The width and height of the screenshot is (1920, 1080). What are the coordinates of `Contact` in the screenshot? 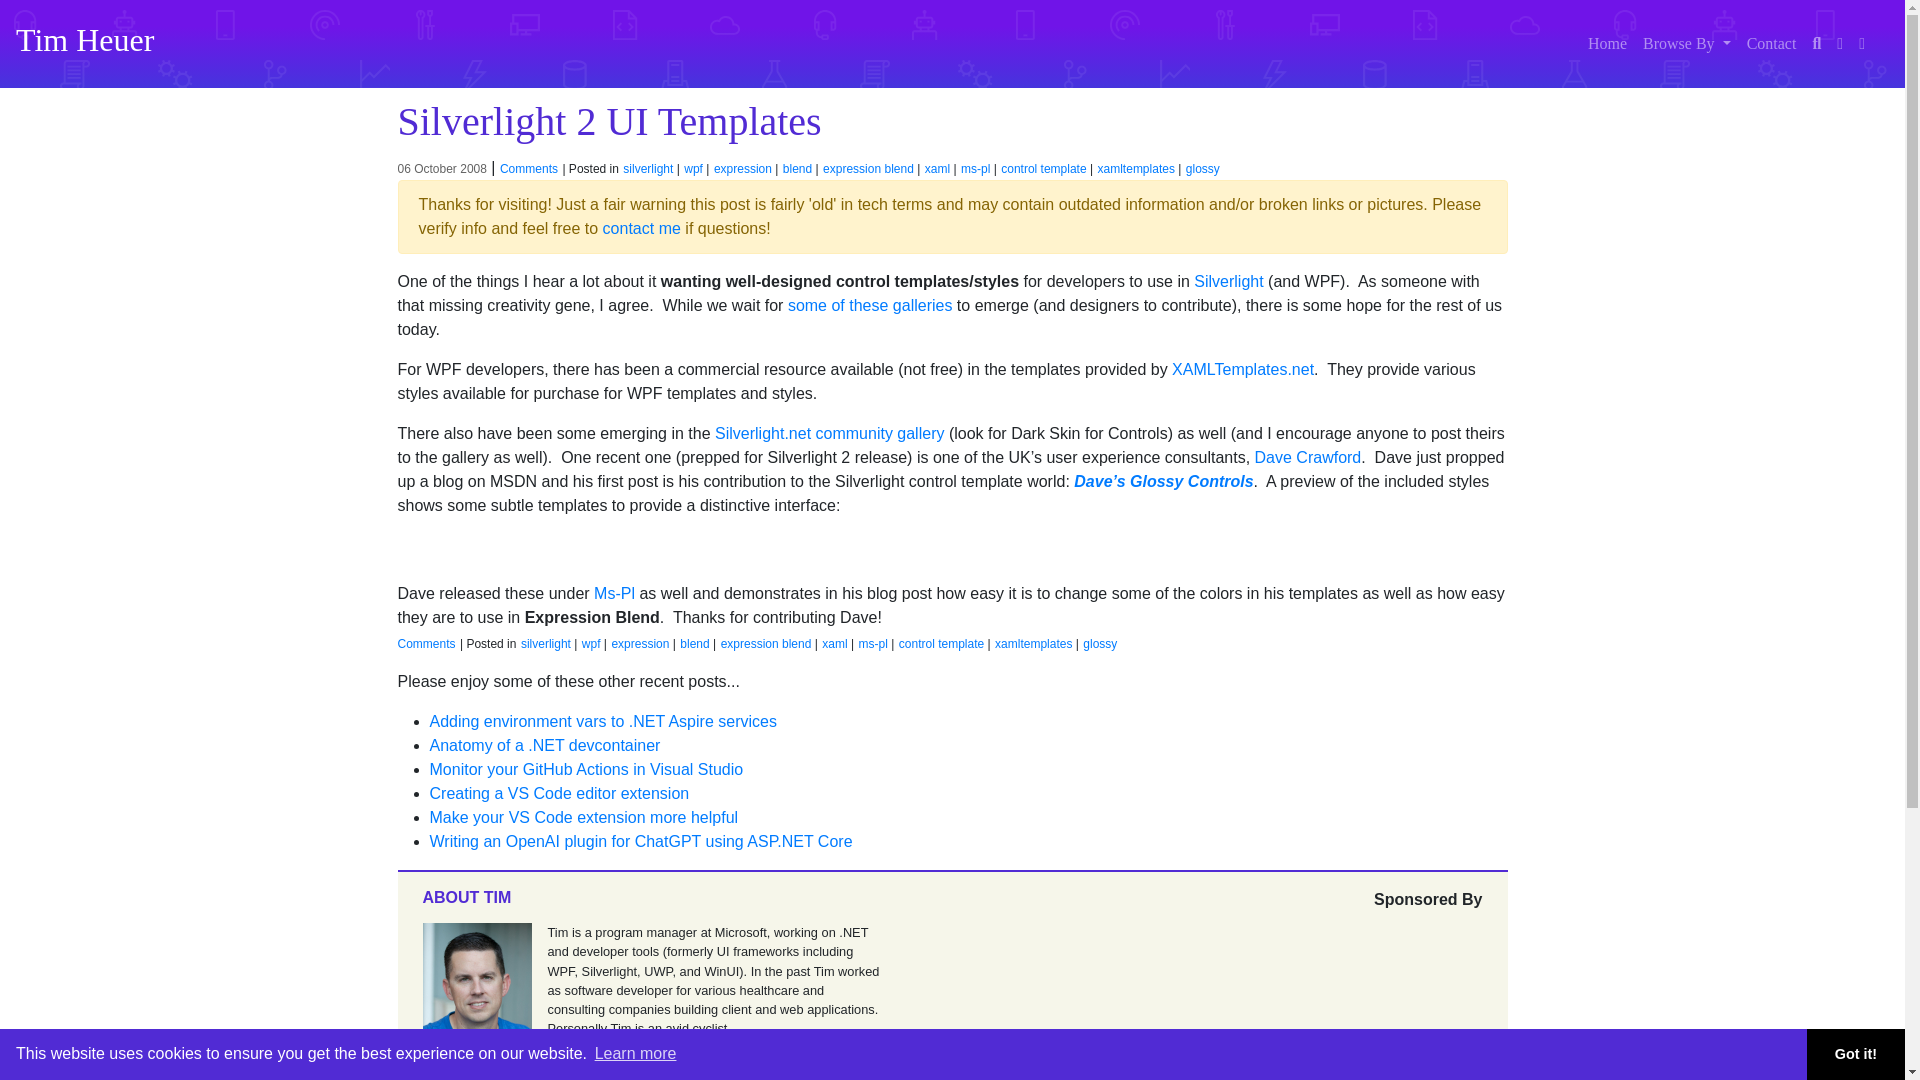 It's located at (1772, 43).